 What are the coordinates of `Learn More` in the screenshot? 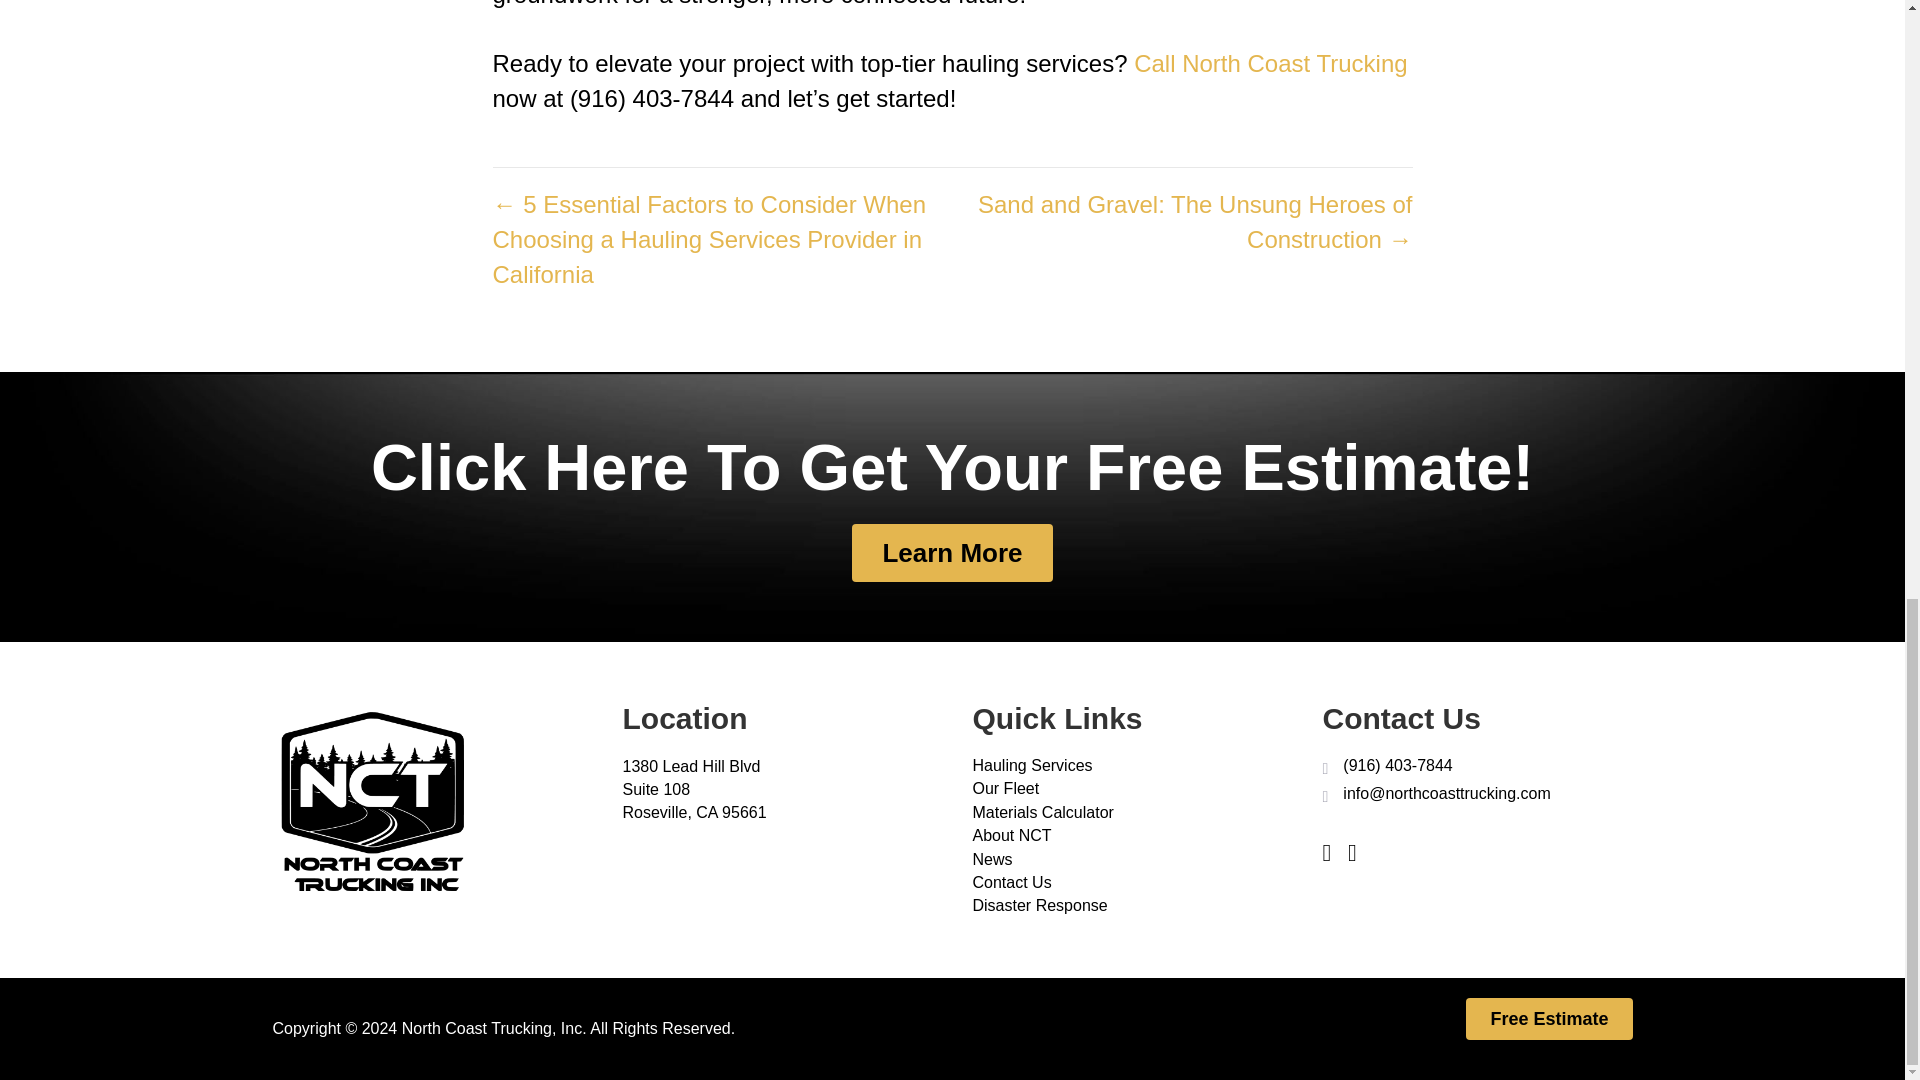 It's located at (952, 552).